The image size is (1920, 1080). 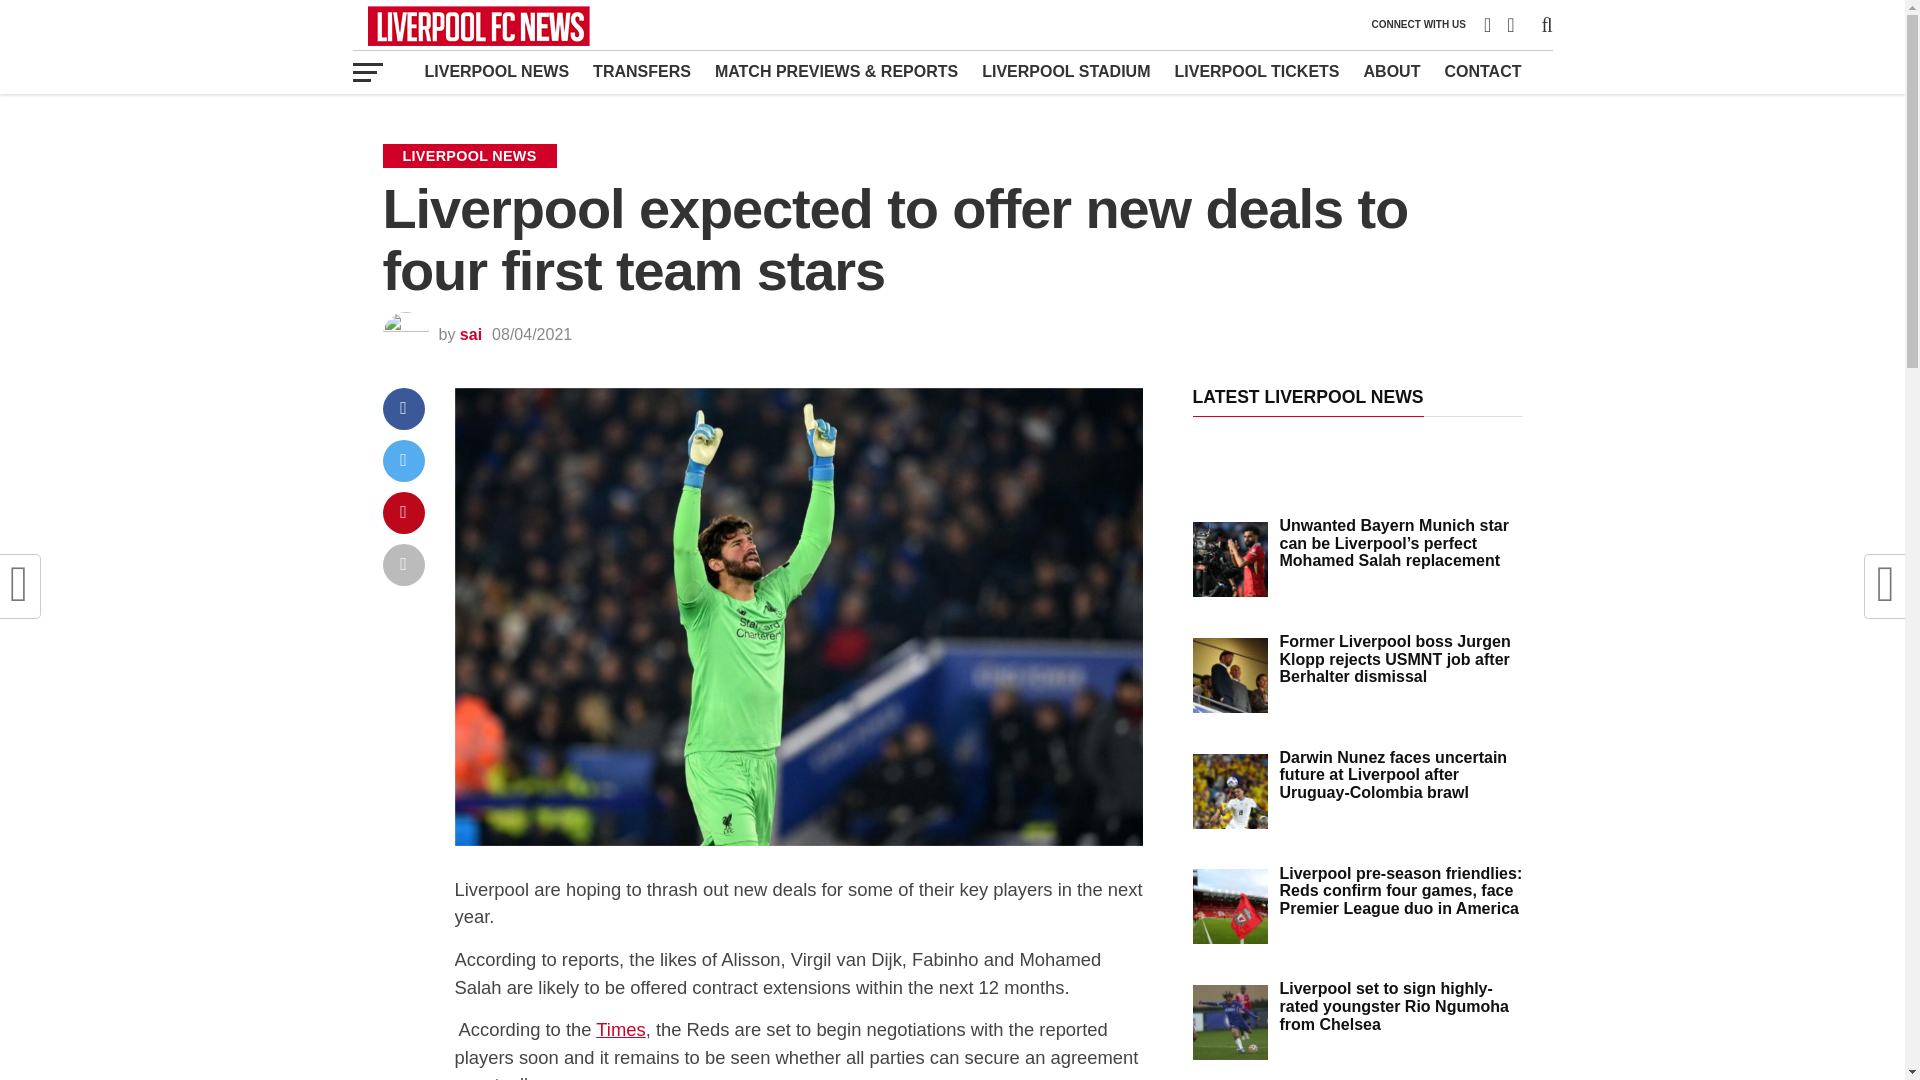 I want to click on CONTACT, so click(x=1482, y=71).